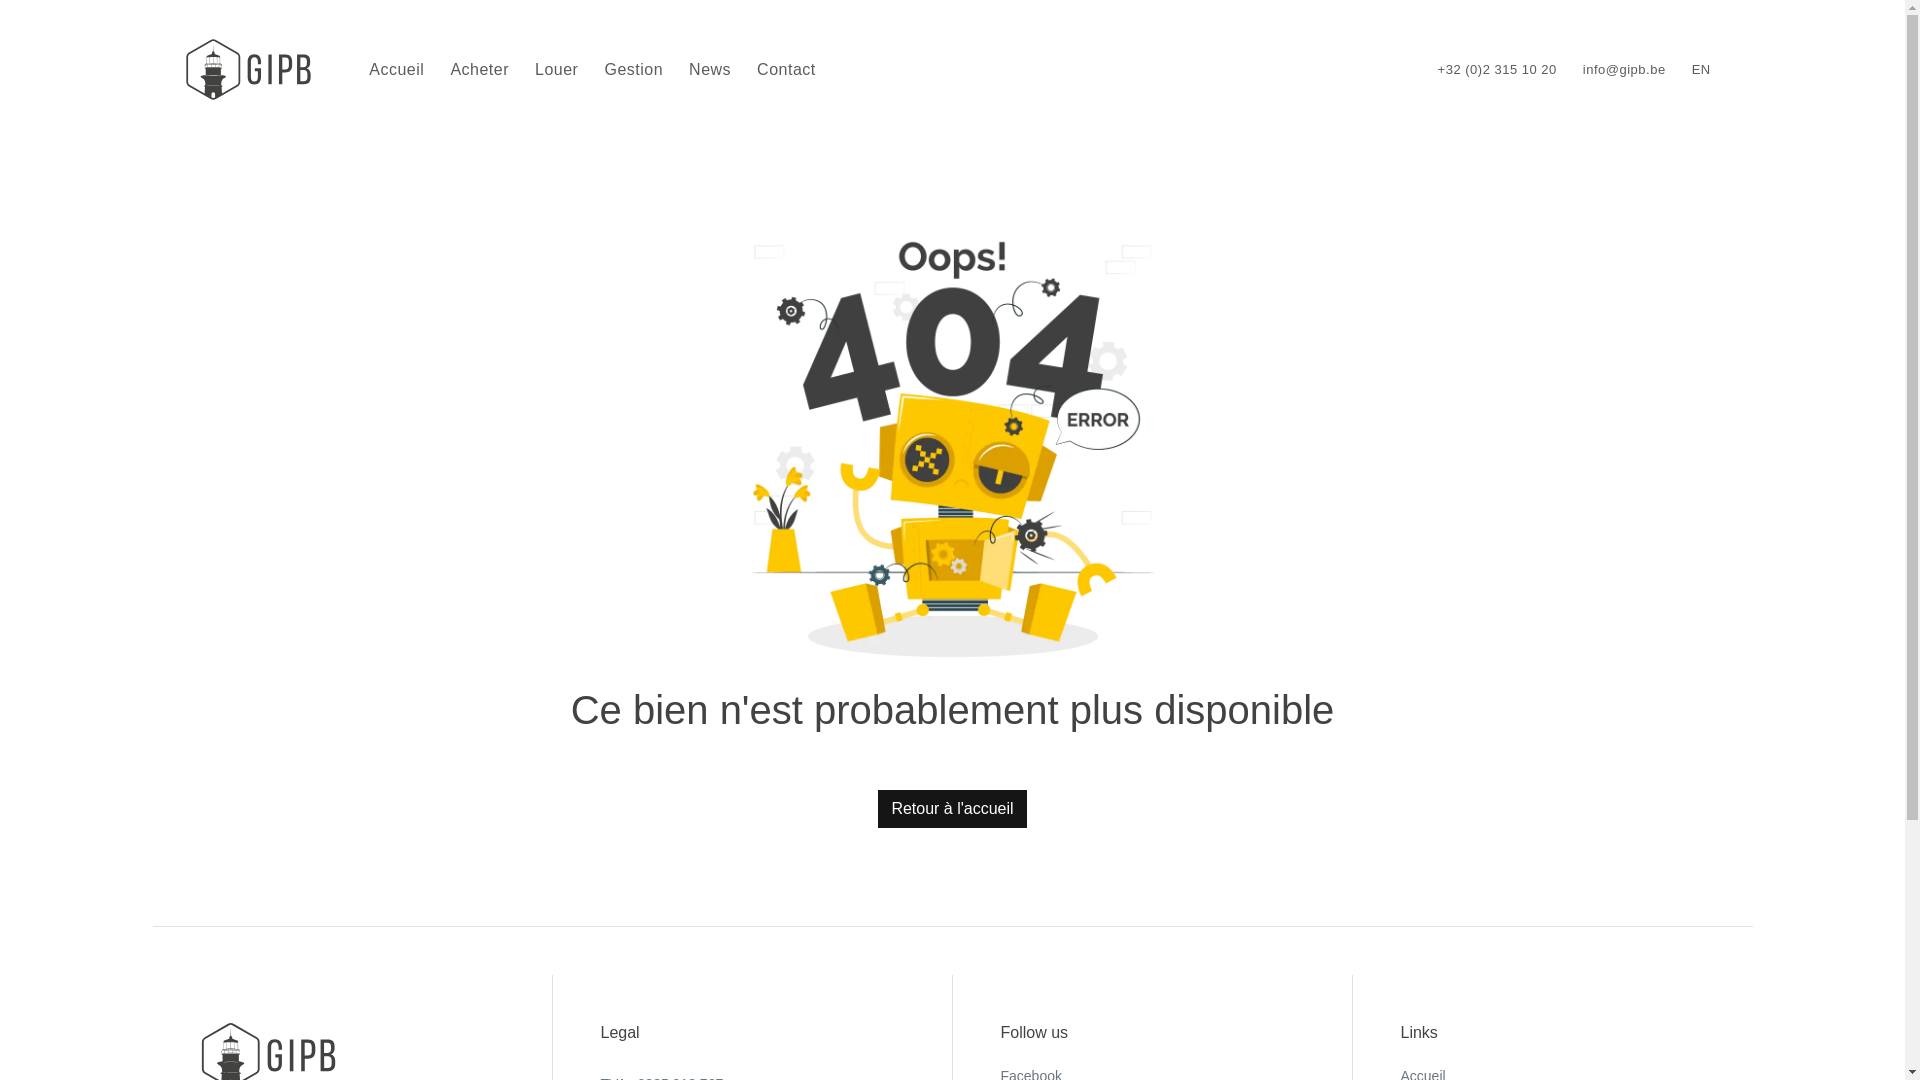  I want to click on Gestion, so click(634, 70).